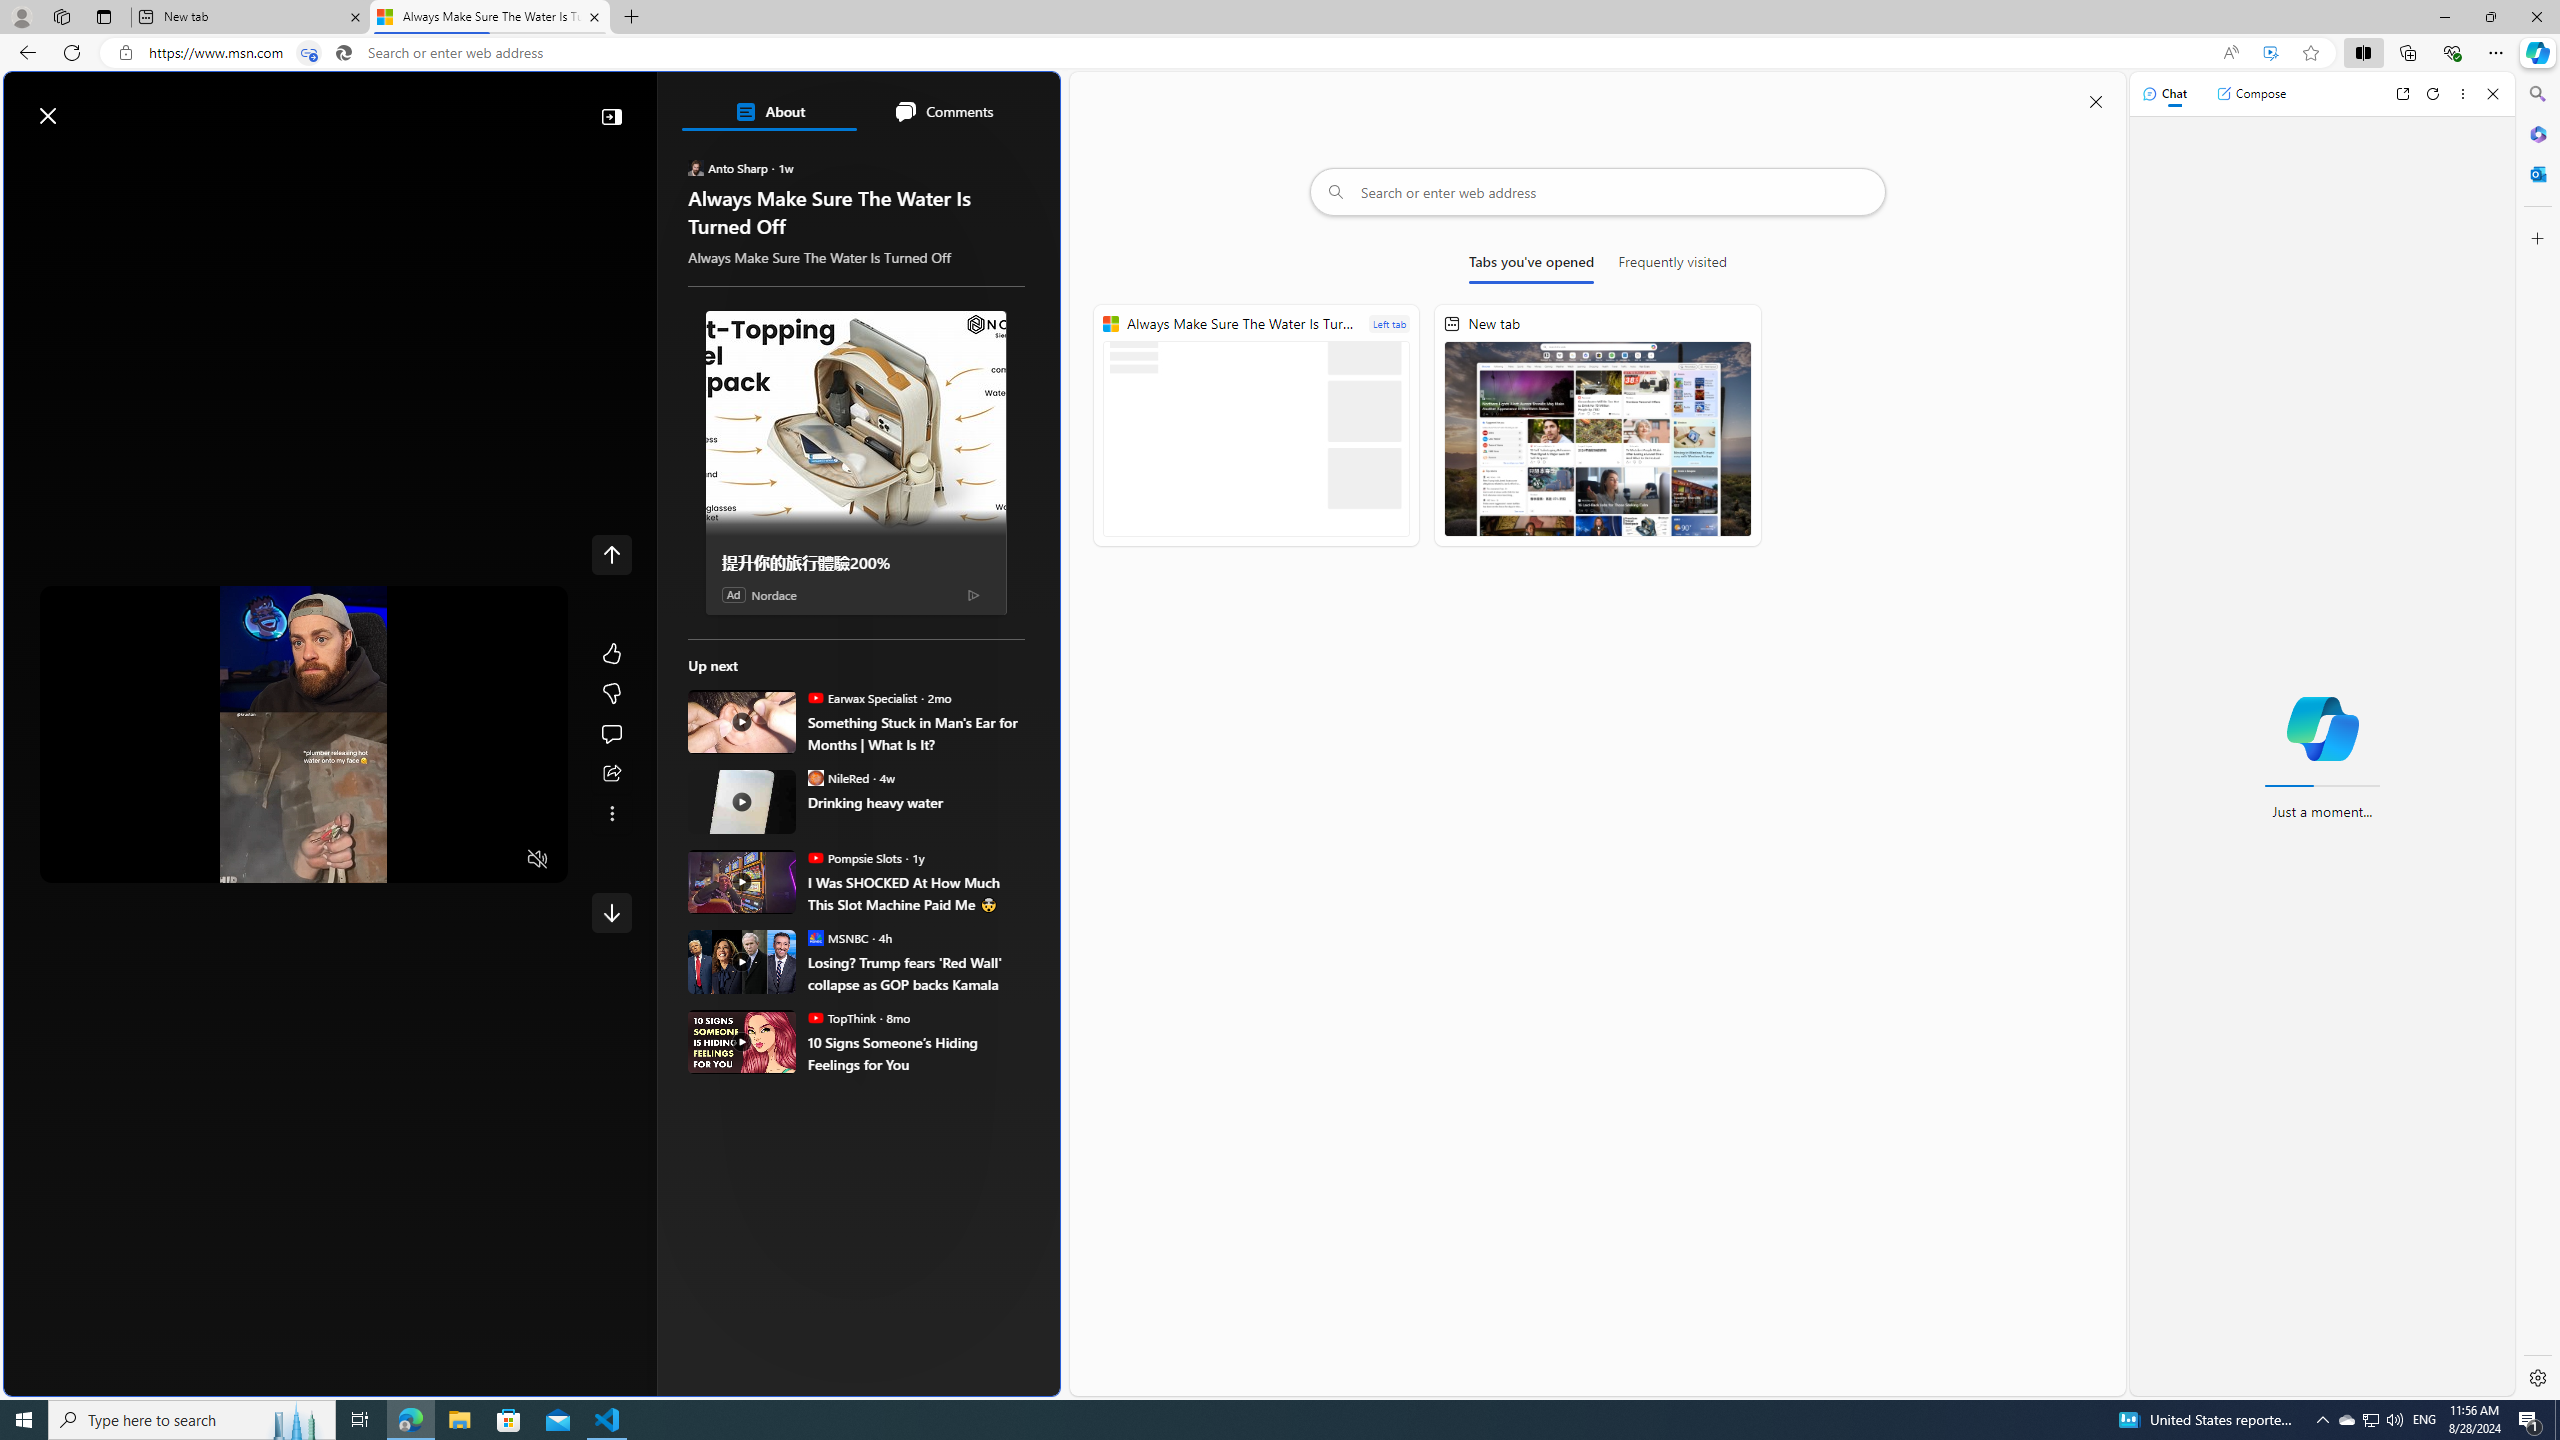 The height and width of the screenshot is (1440, 2560). What do you see at coordinates (2536, 238) in the screenshot?
I see `Customize` at bounding box center [2536, 238].